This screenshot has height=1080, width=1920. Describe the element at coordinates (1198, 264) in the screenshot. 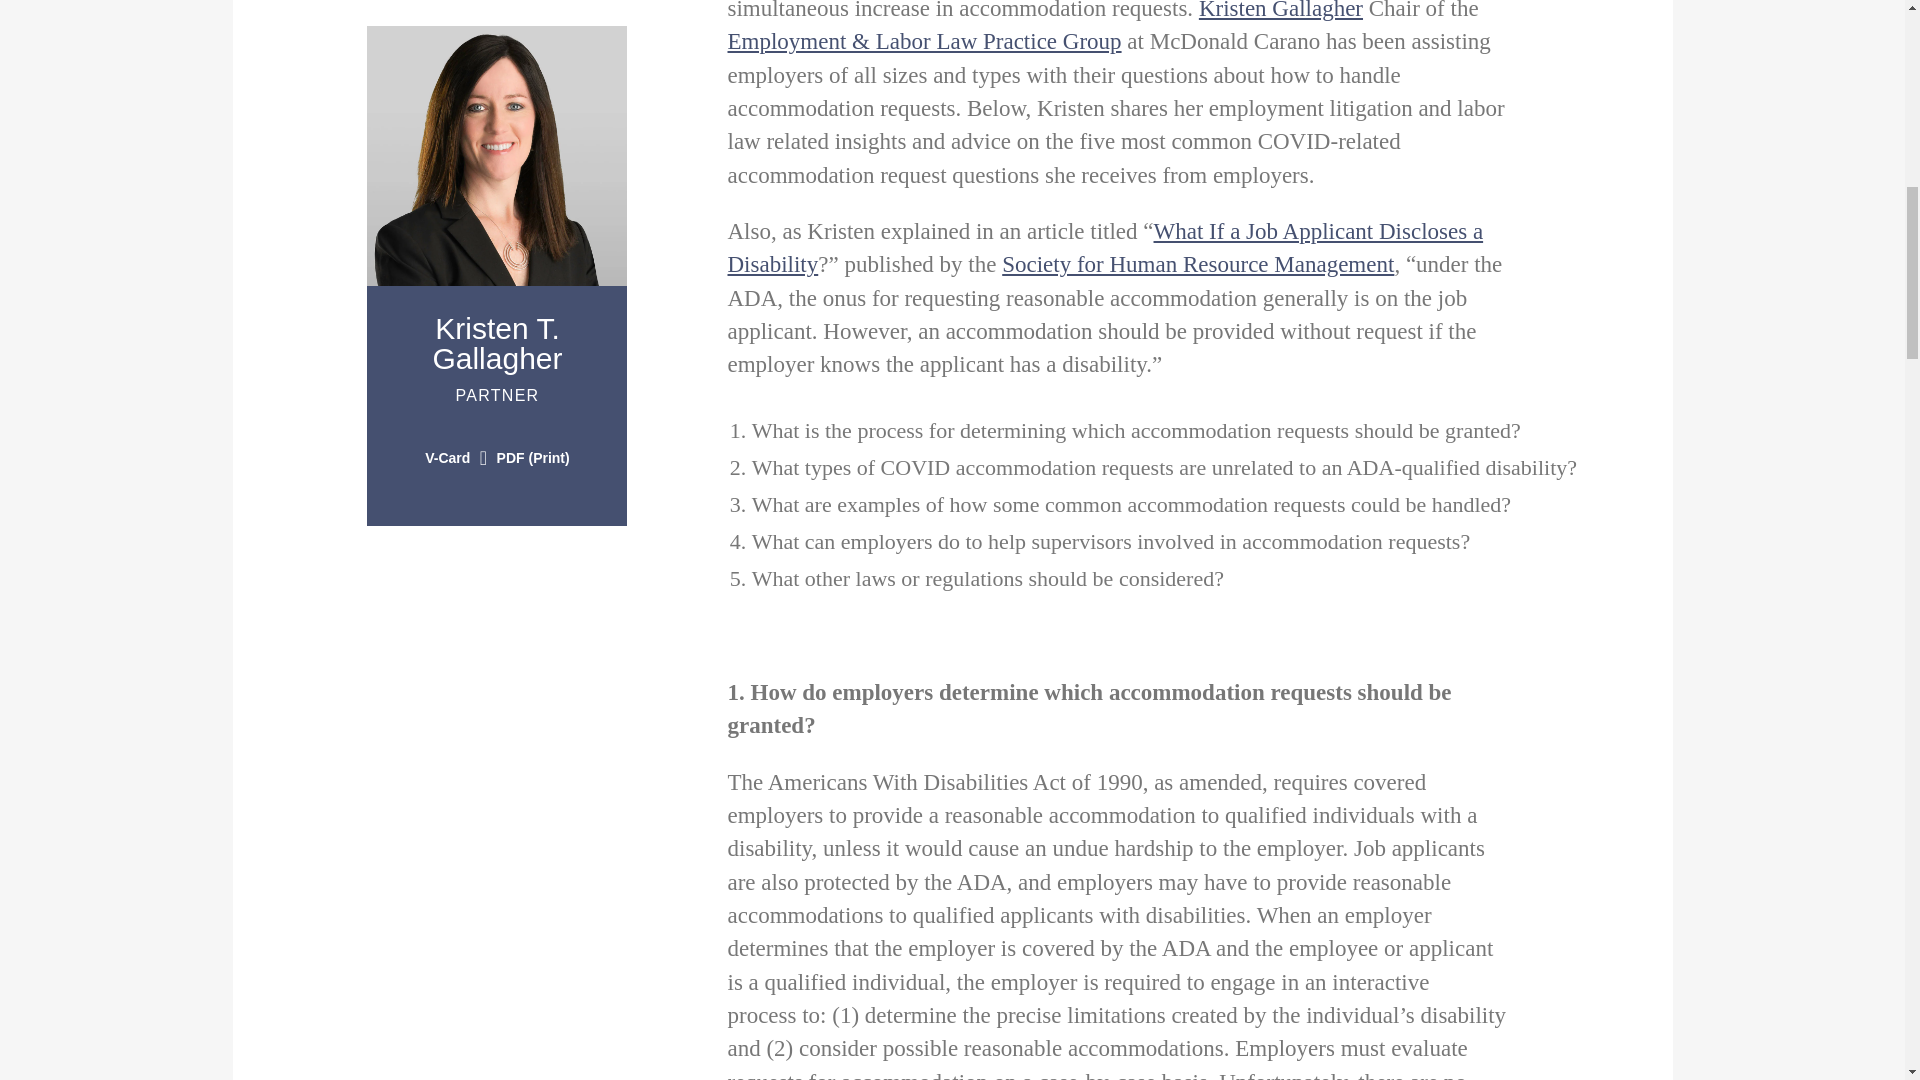

I see `Society for Human Resource Management` at that location.